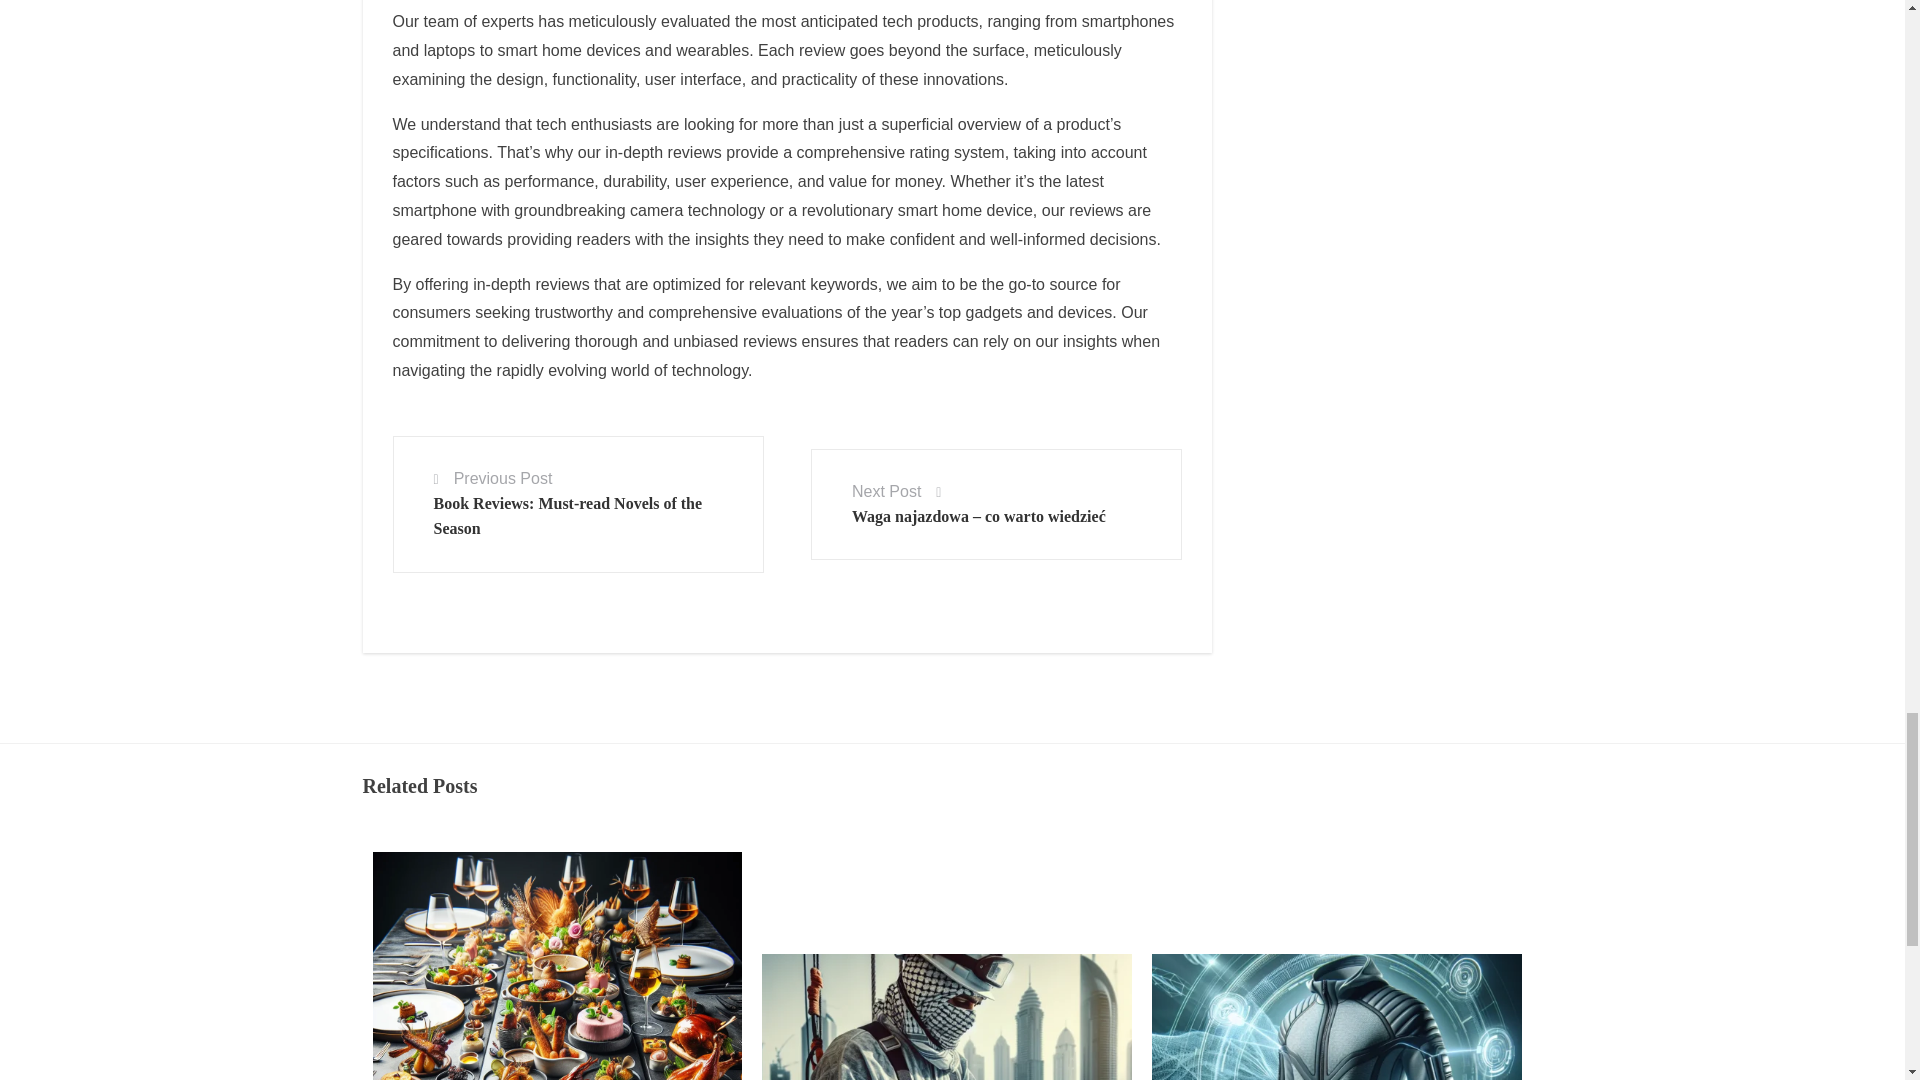 The image size is (1920, 1080). I want to click on Previous Post, so click(502, 478).